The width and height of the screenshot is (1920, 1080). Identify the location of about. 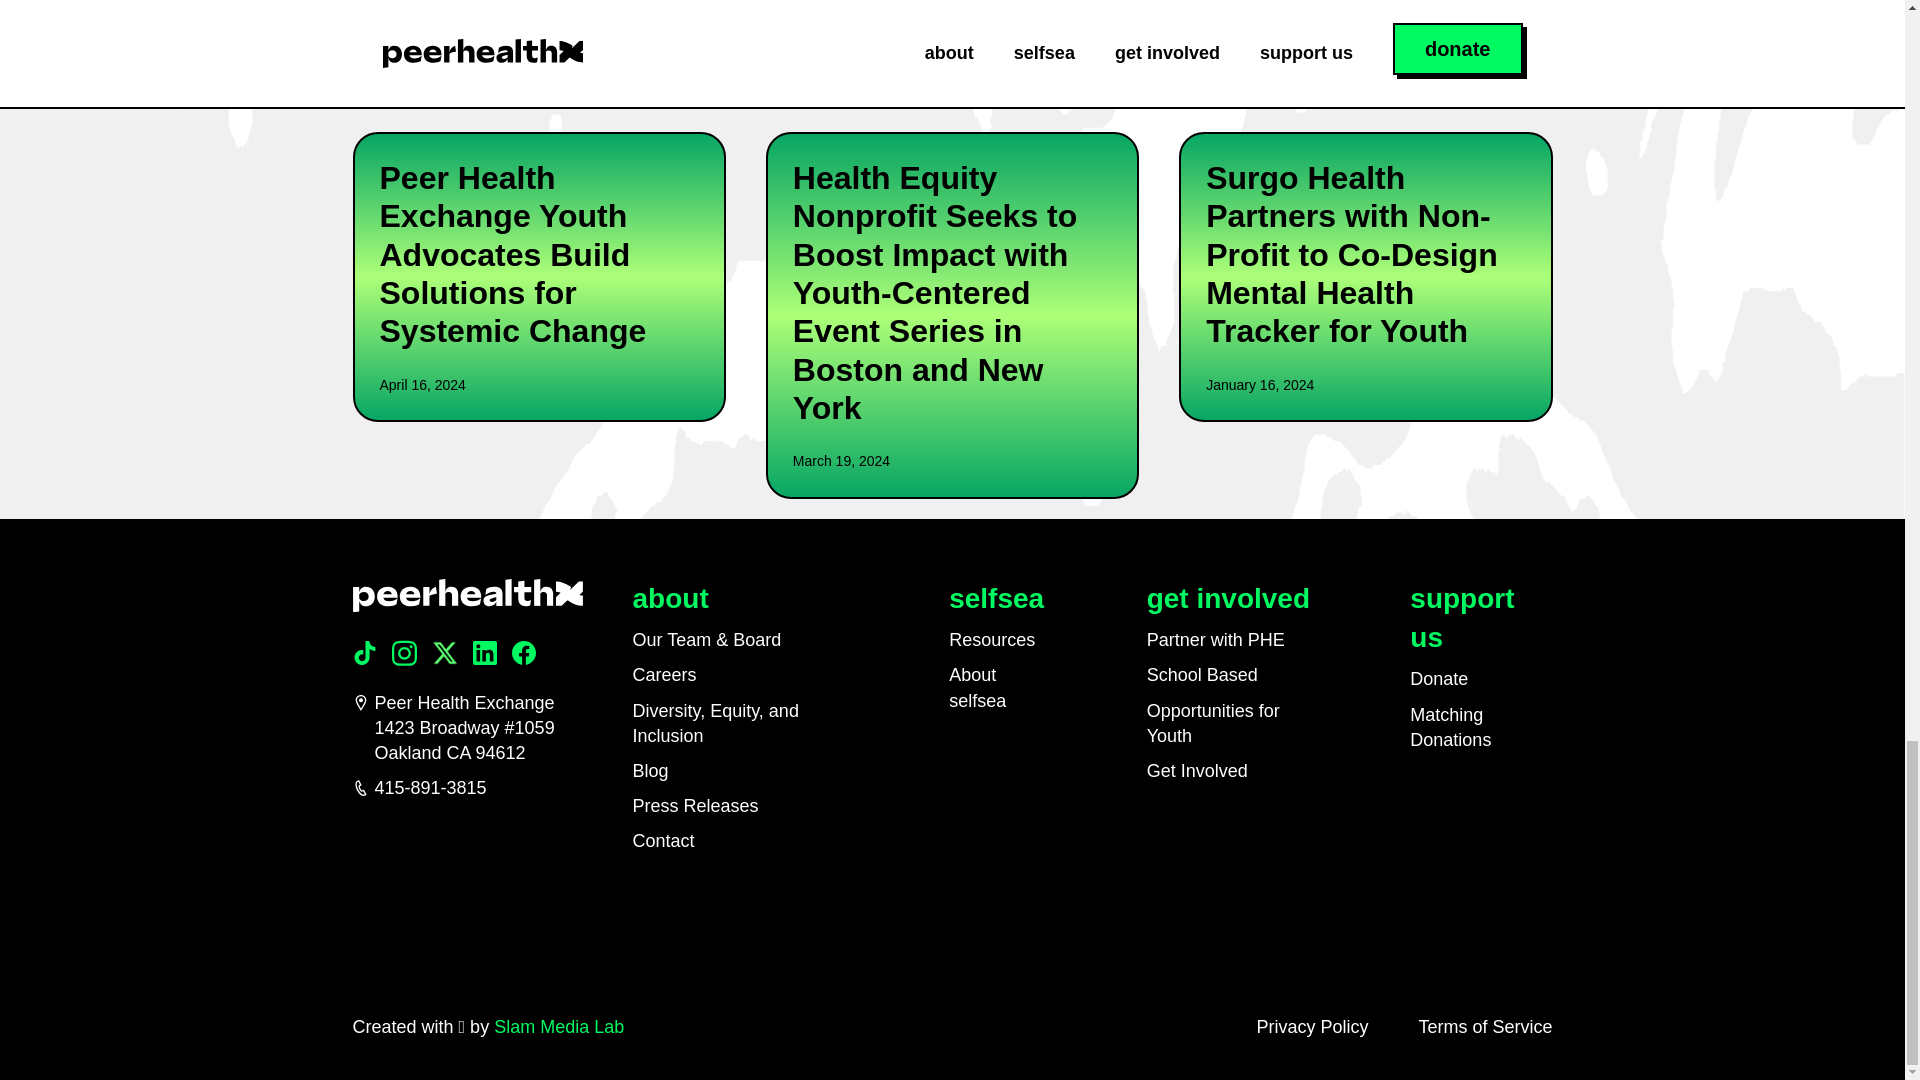
(670, 598).